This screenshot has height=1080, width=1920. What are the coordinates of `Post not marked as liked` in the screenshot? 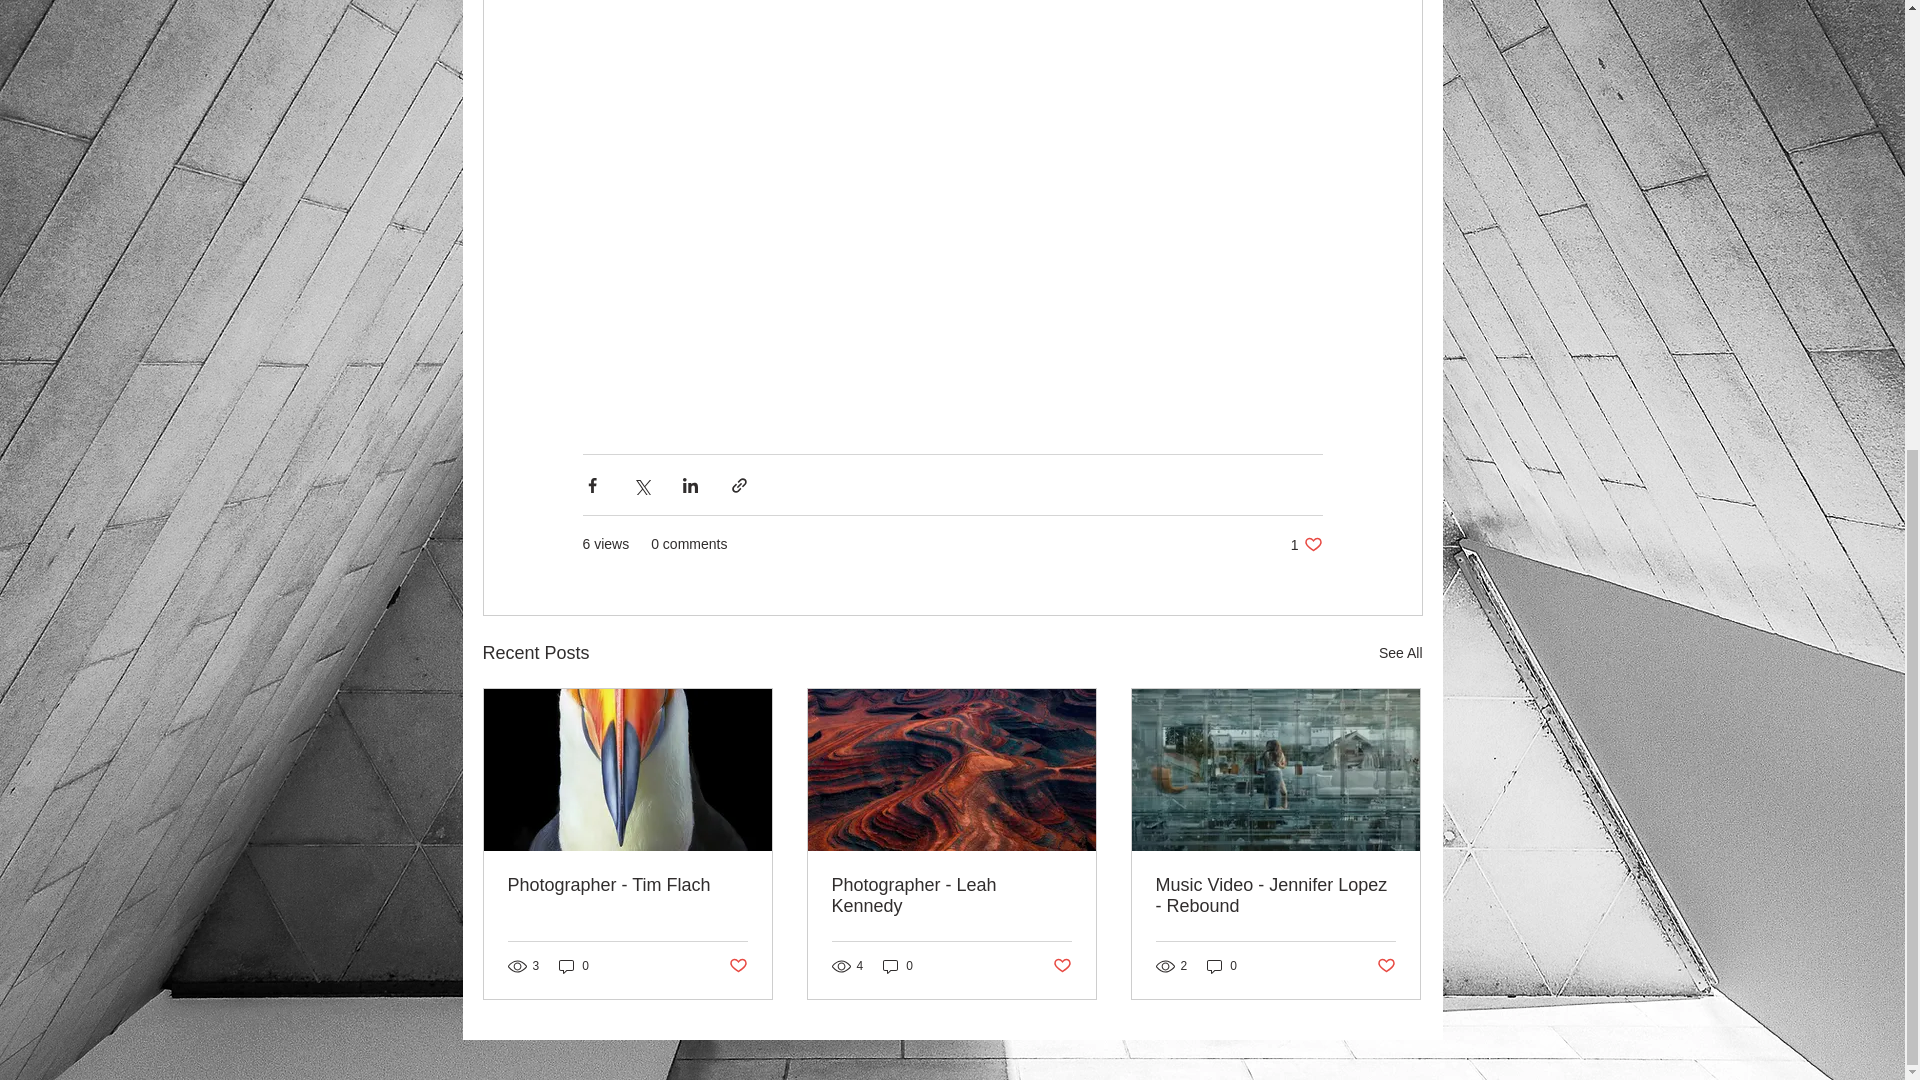 It's located at (1062, 966).